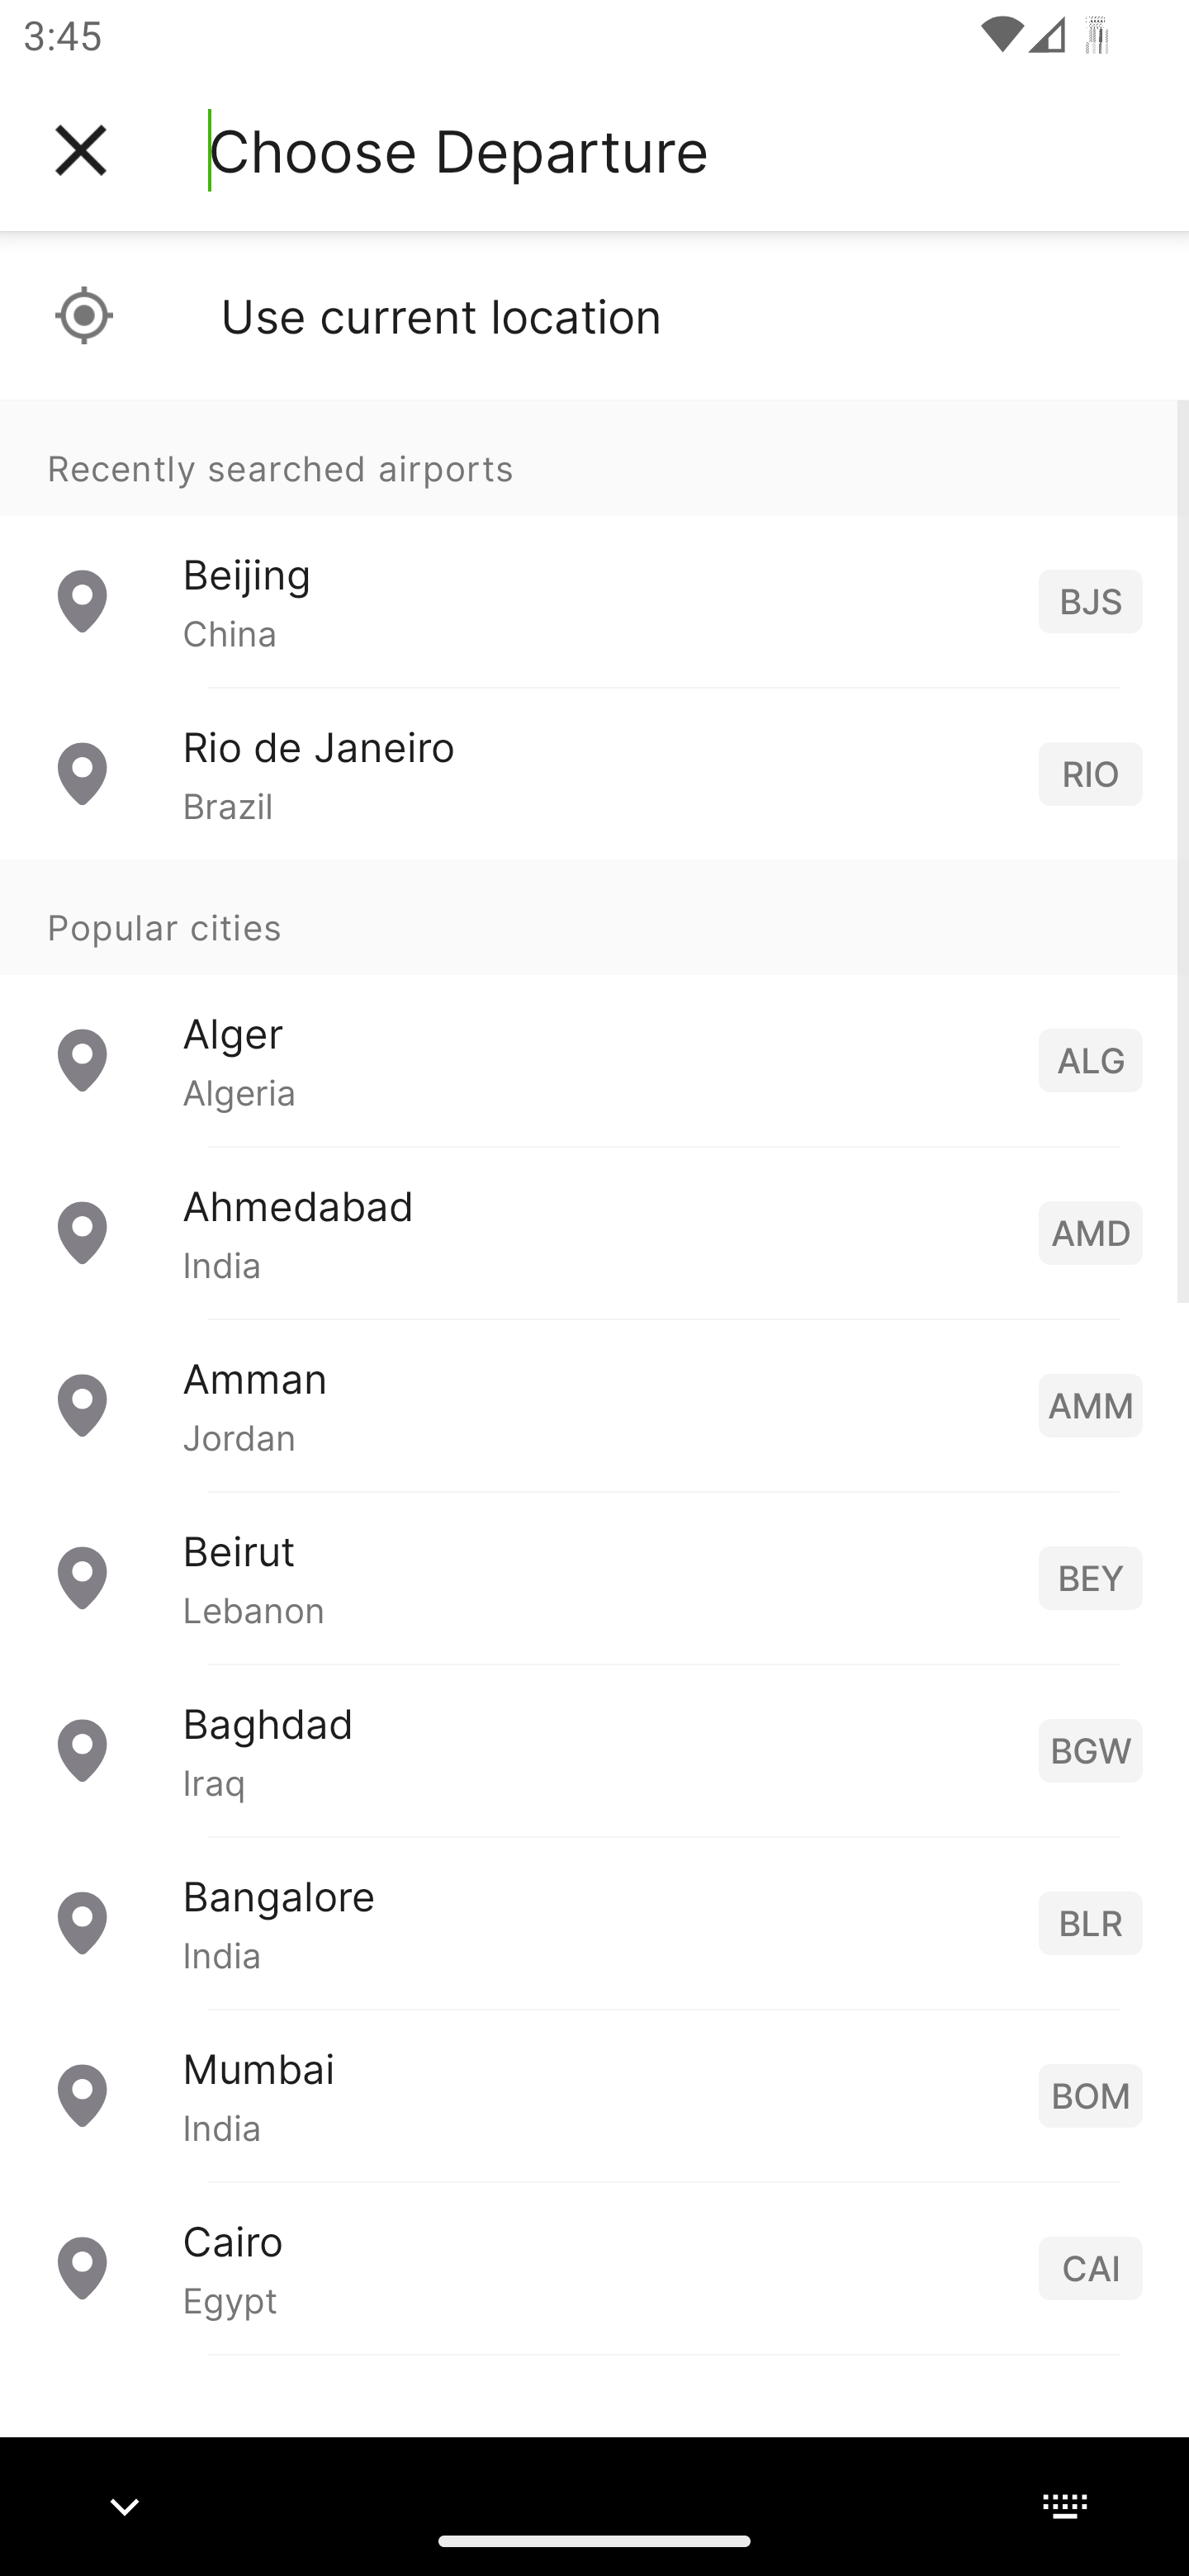  Describe the element at coordinates (594, 1003) in the screenshot. I see `Popular cities Alger Algeria ALG` at that location.